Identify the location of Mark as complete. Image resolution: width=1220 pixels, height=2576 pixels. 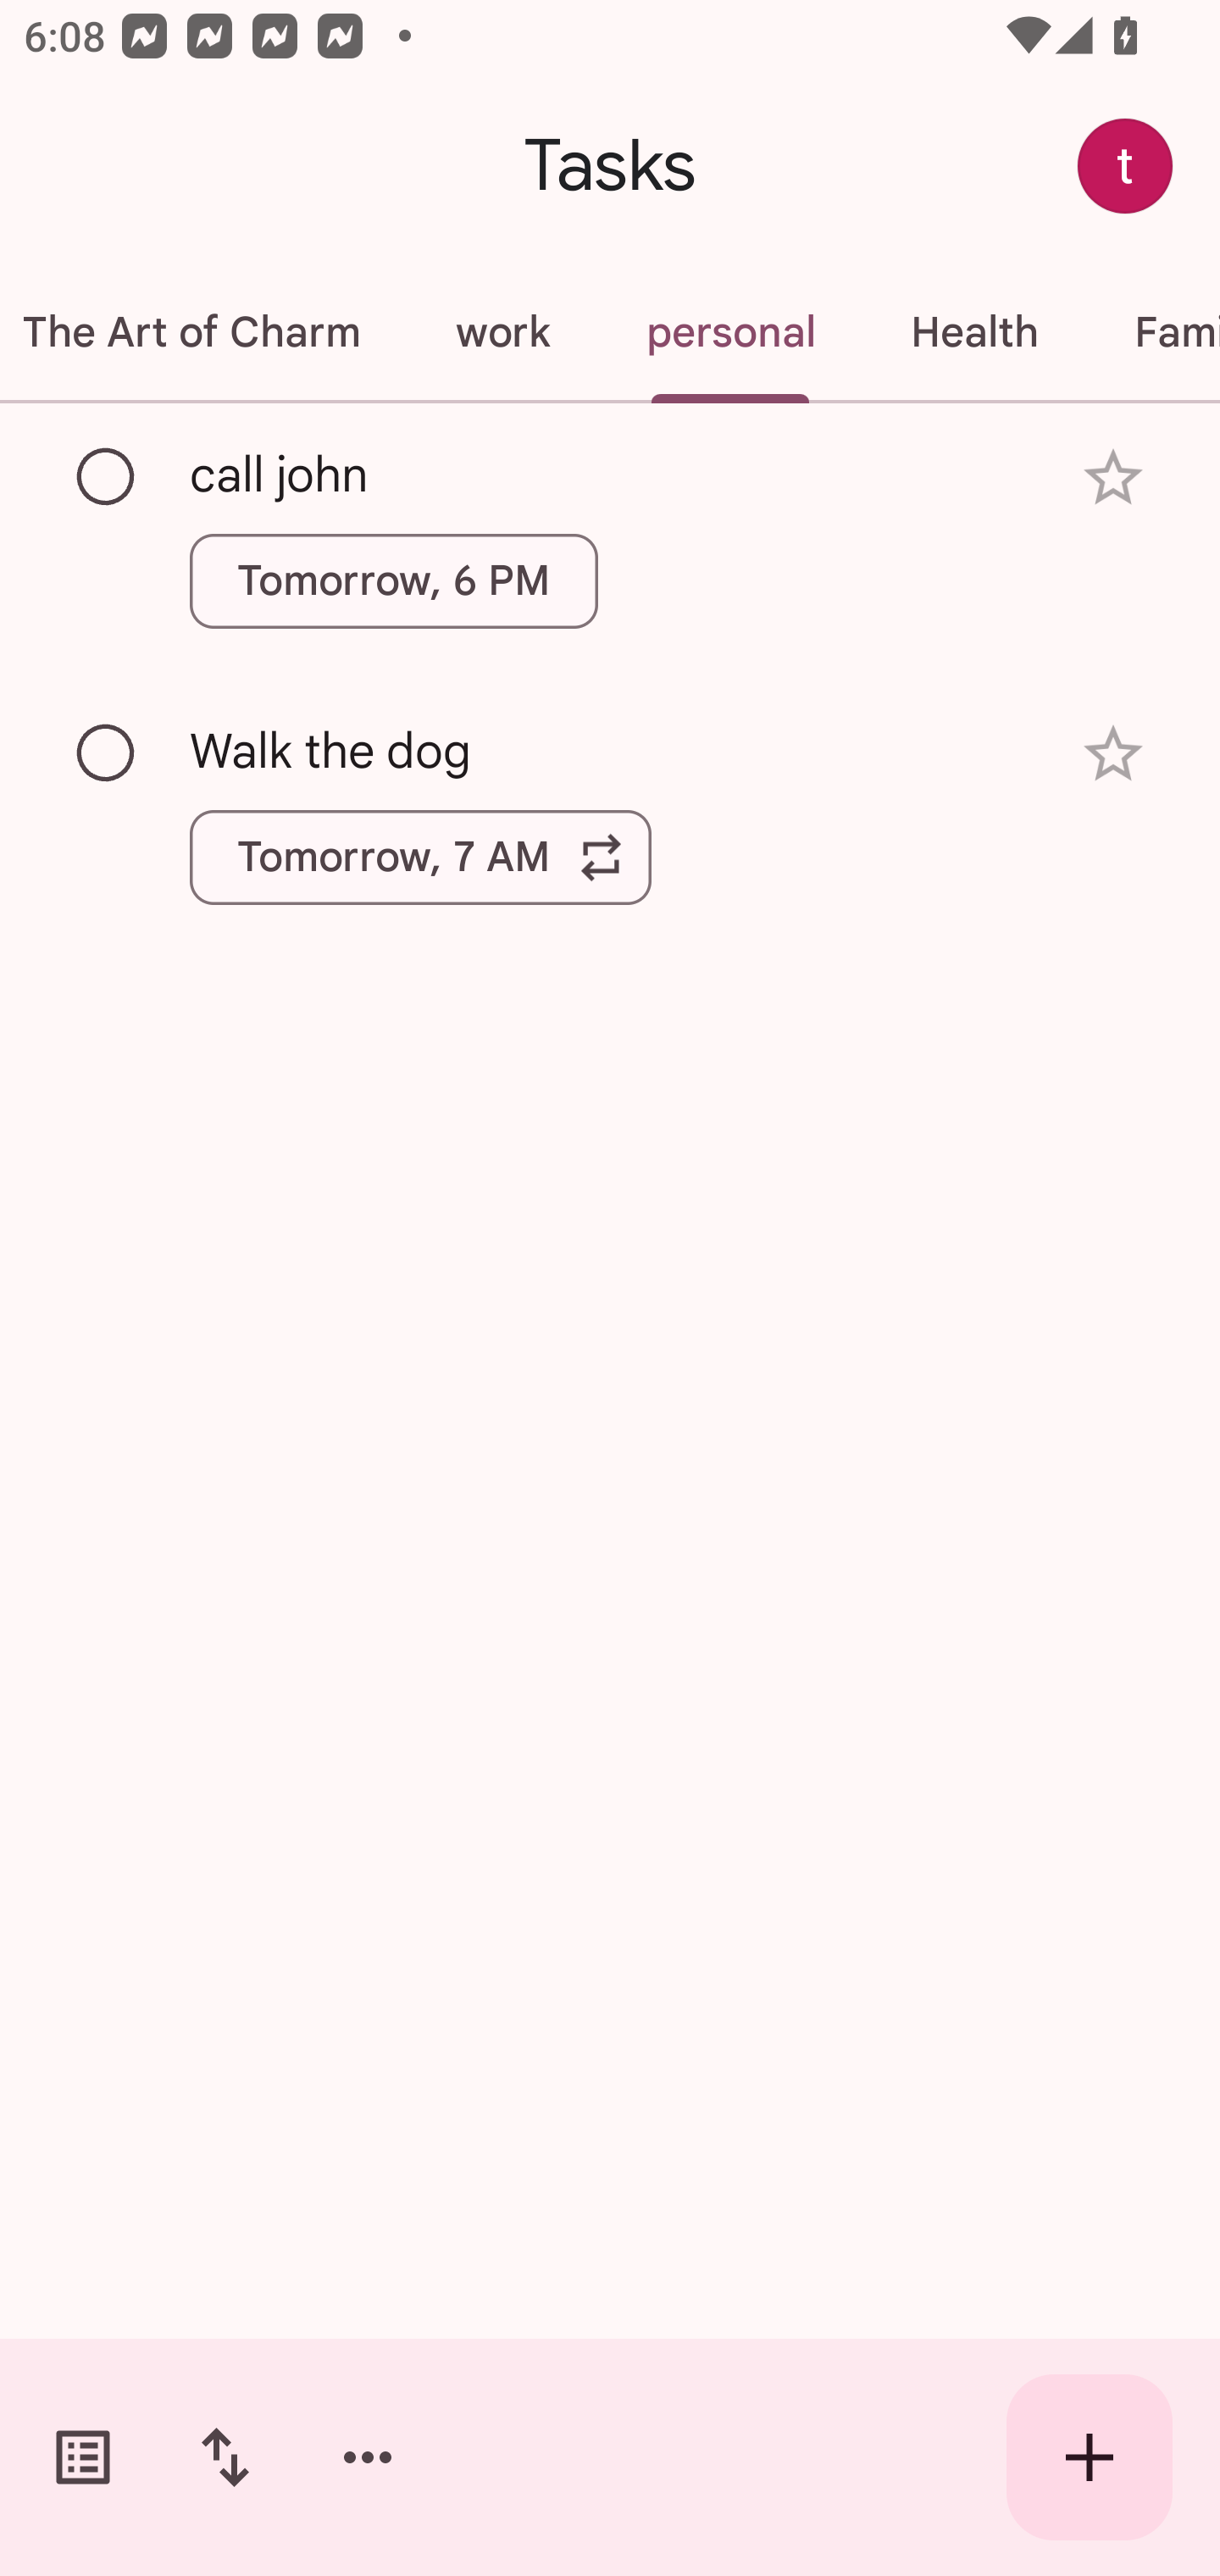
(107, 754).